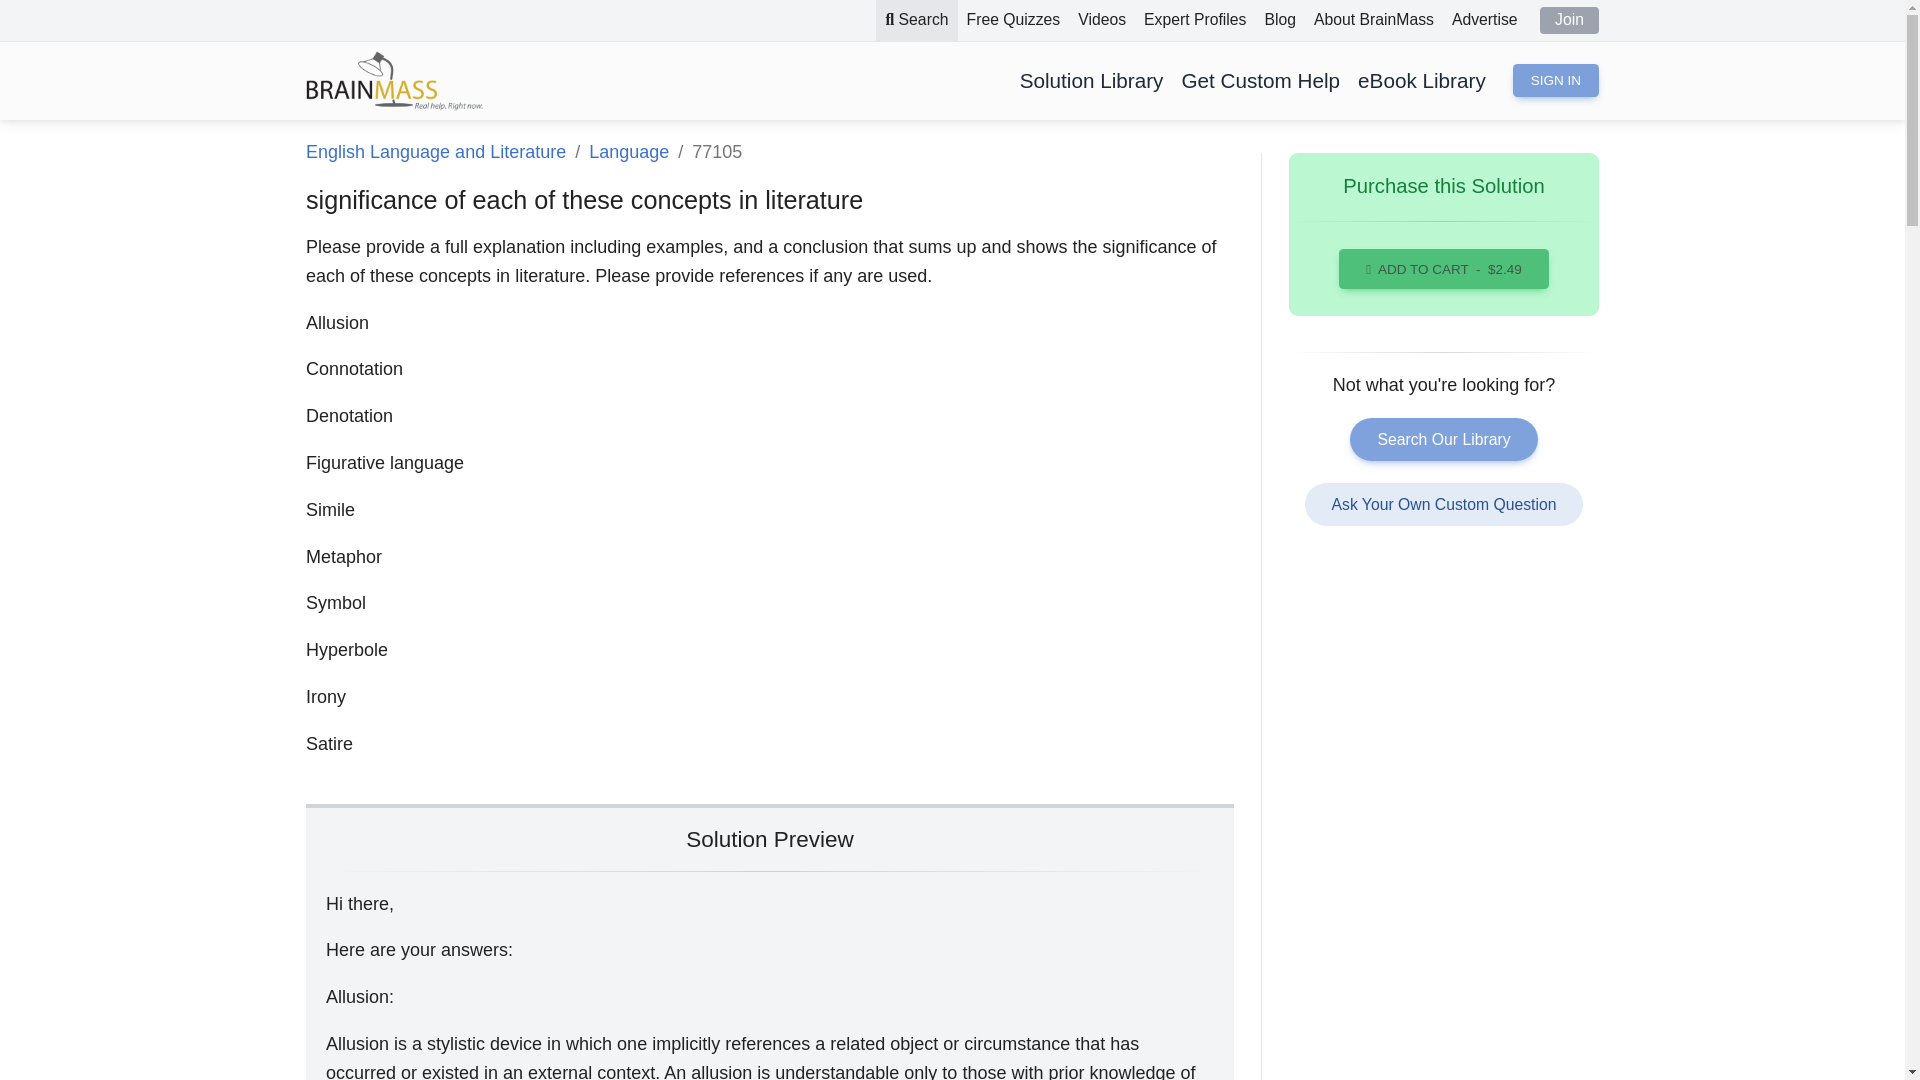 The width and height of the screenshot is (1920, 1080). What do you see at coordinates (1374, 20) in the screenshot?
I see `About BrainMass` at bounding box center [1374, 20].